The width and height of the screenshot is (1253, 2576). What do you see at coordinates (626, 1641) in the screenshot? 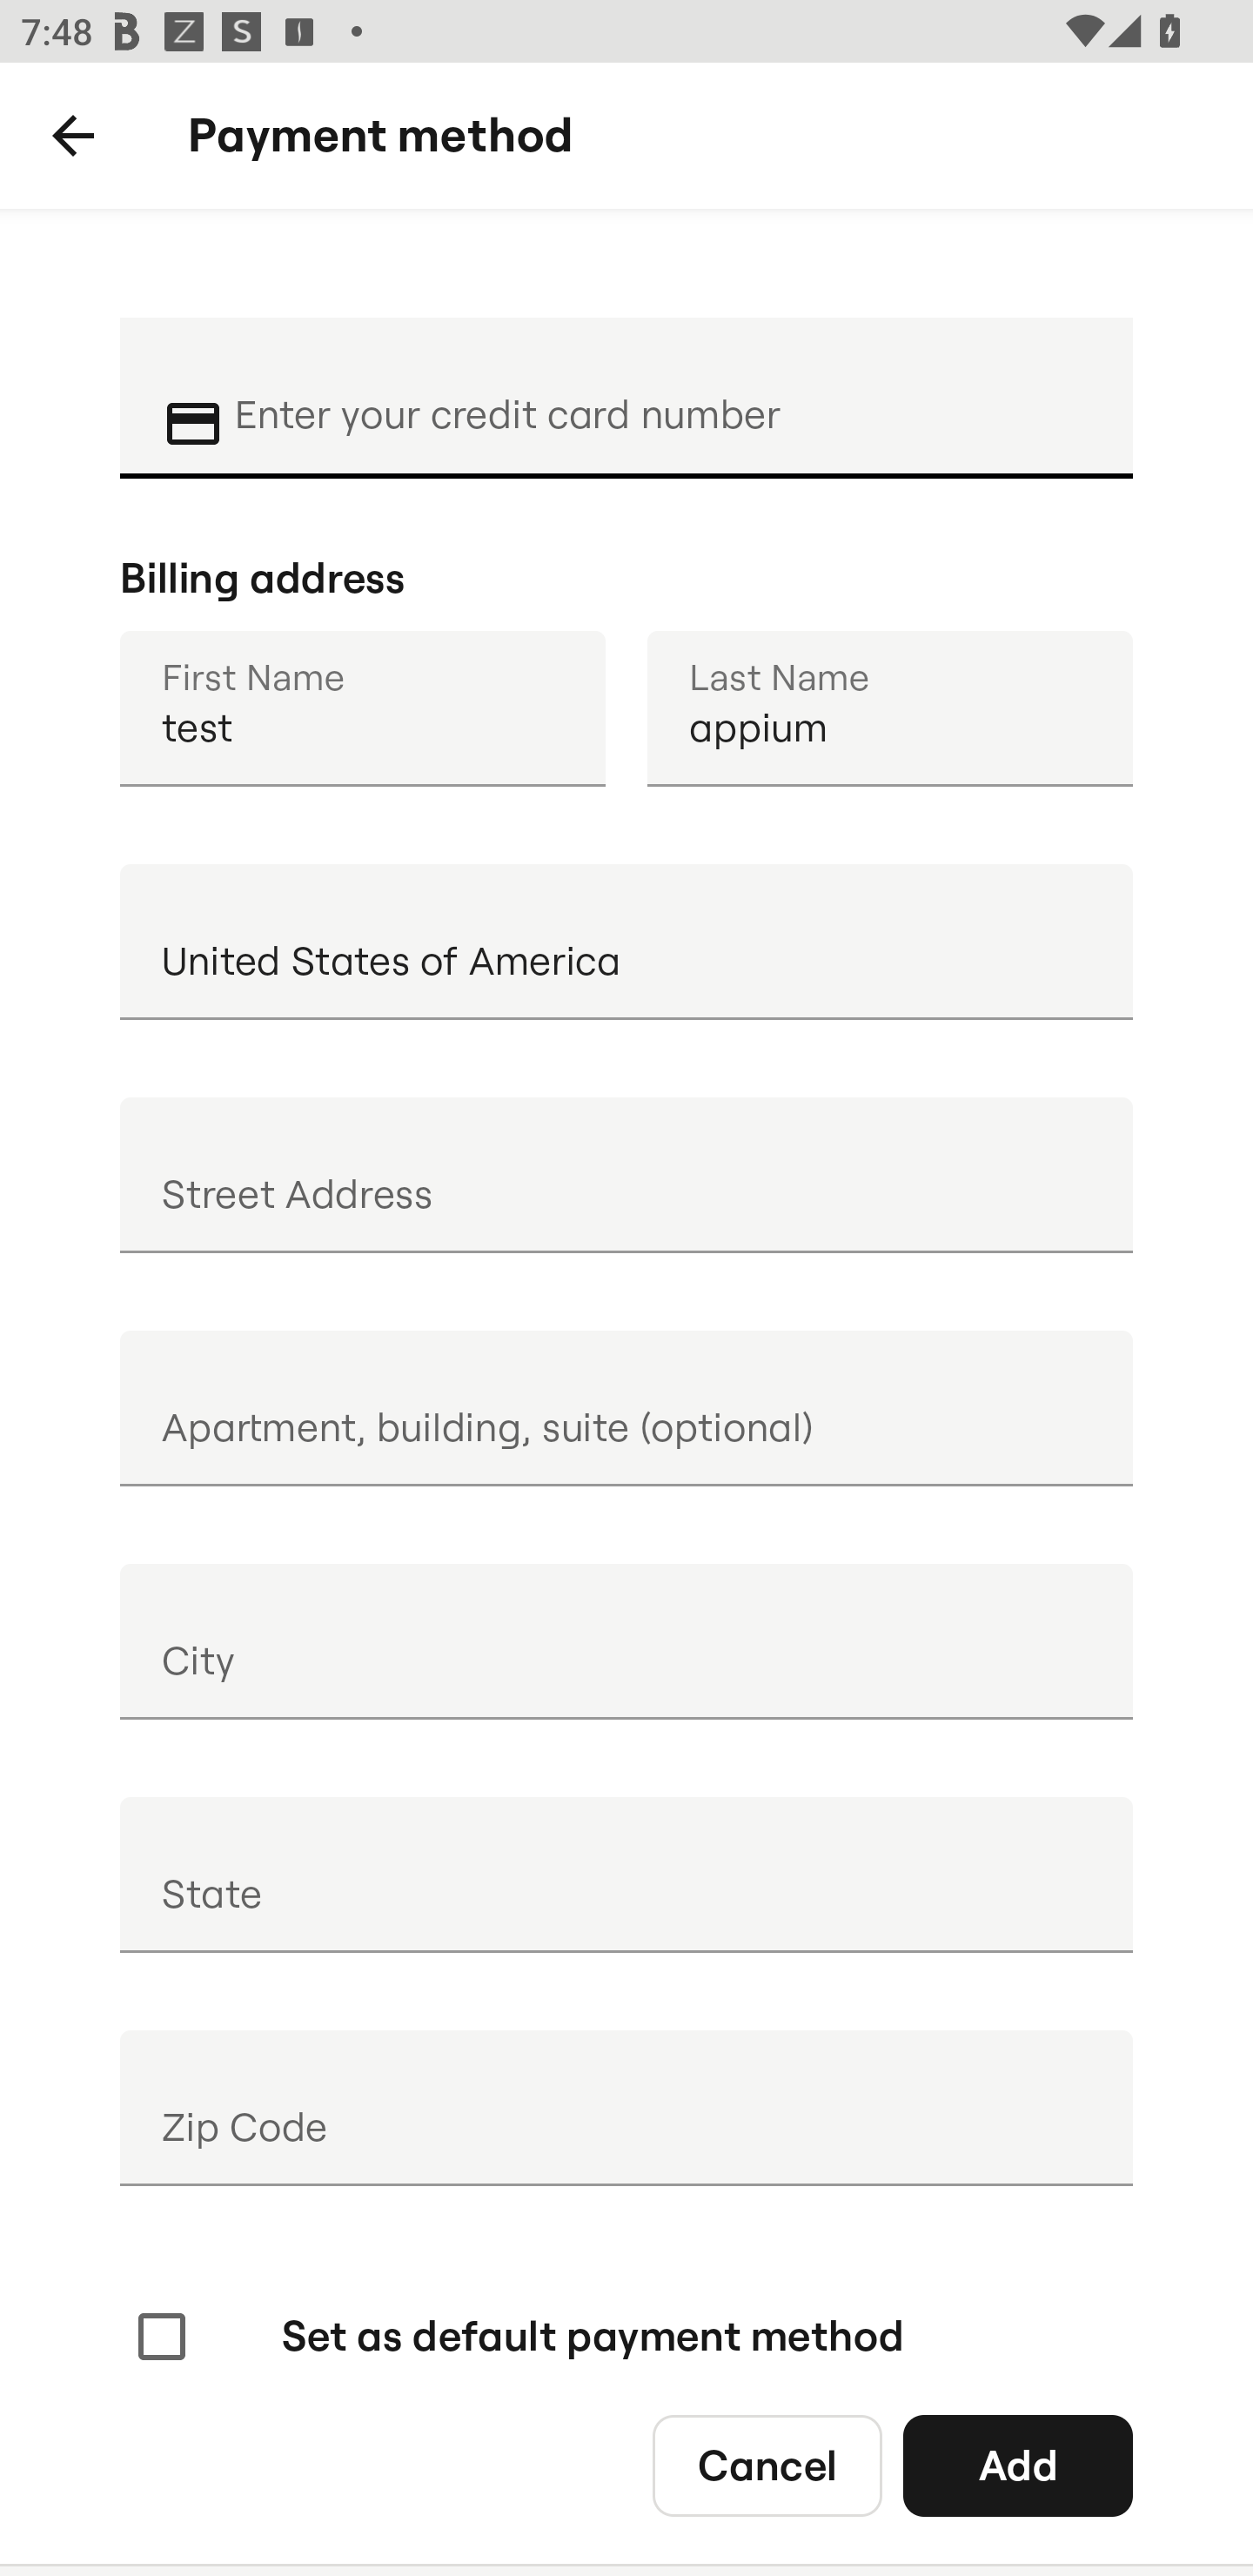
I see `City` at bounding box center [626, 1641].